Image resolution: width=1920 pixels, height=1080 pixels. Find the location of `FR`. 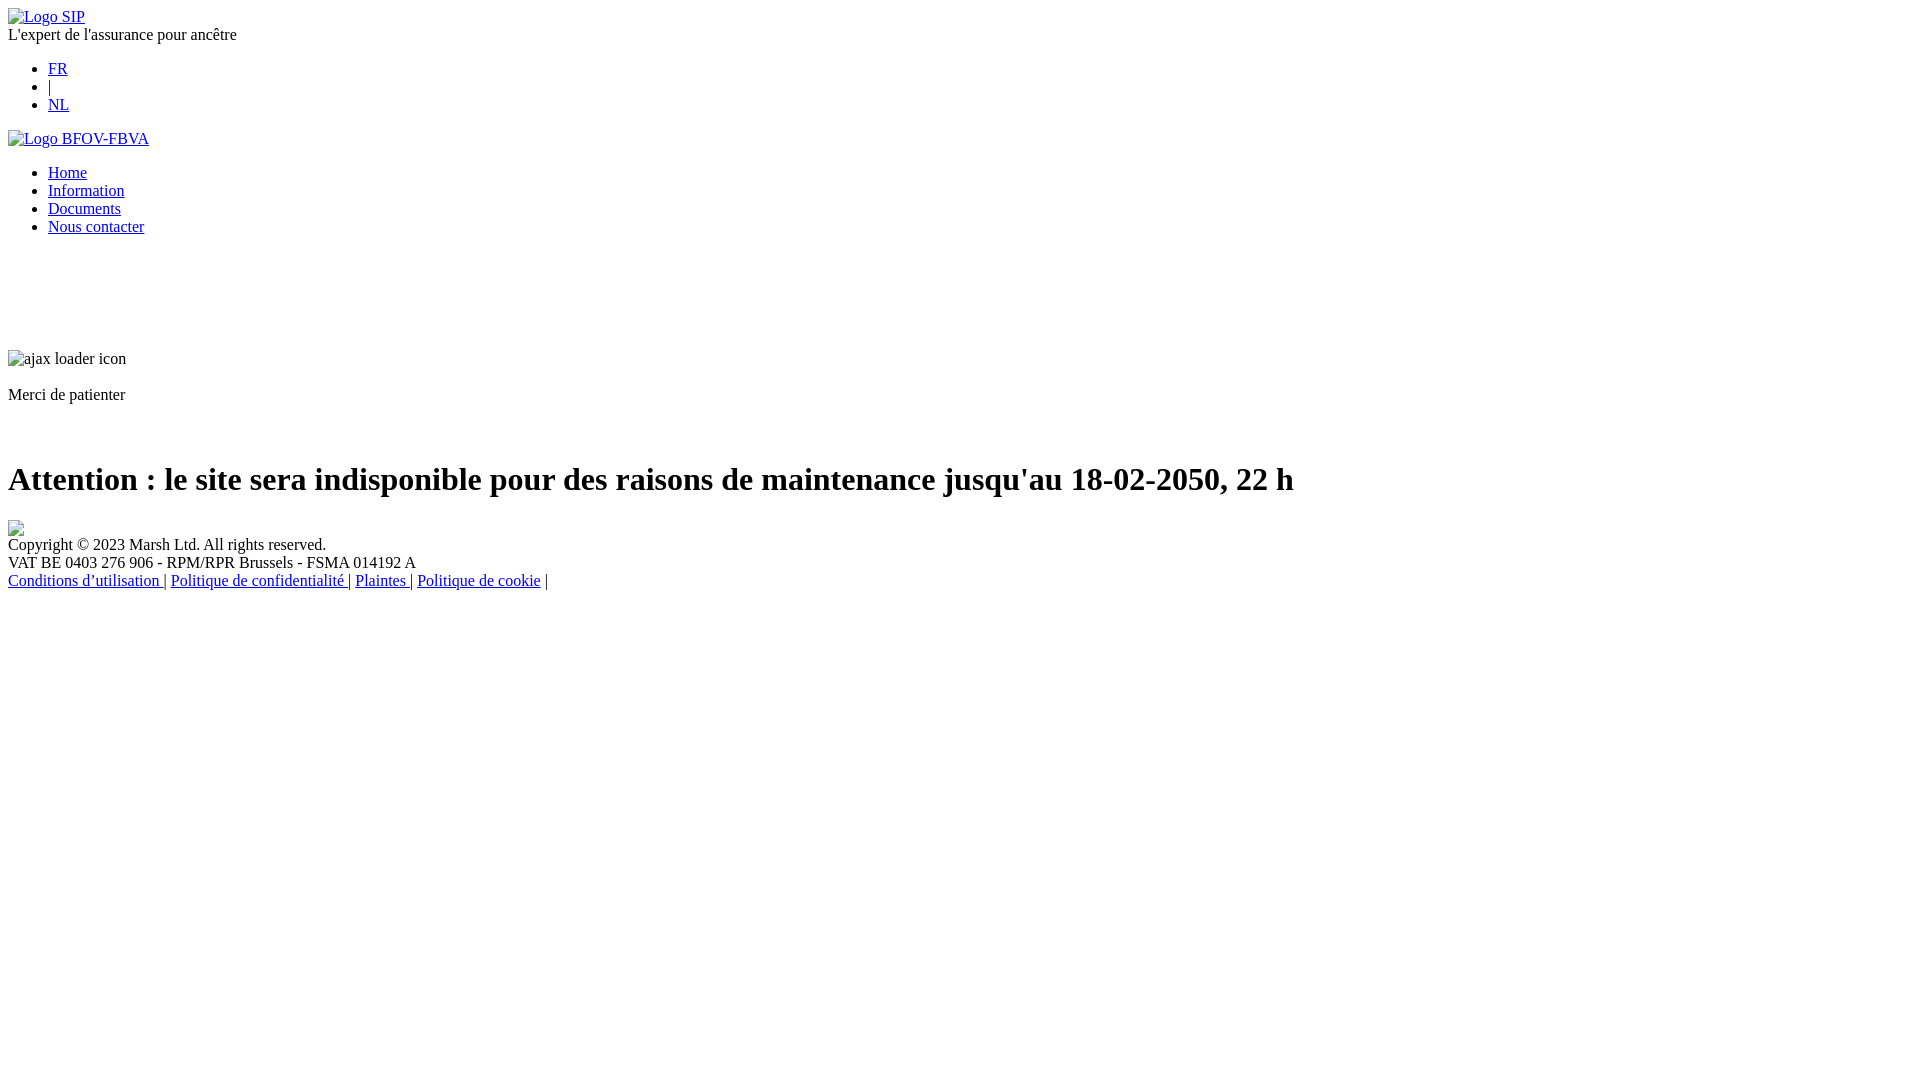

FR is located at coordinates (58, 68).